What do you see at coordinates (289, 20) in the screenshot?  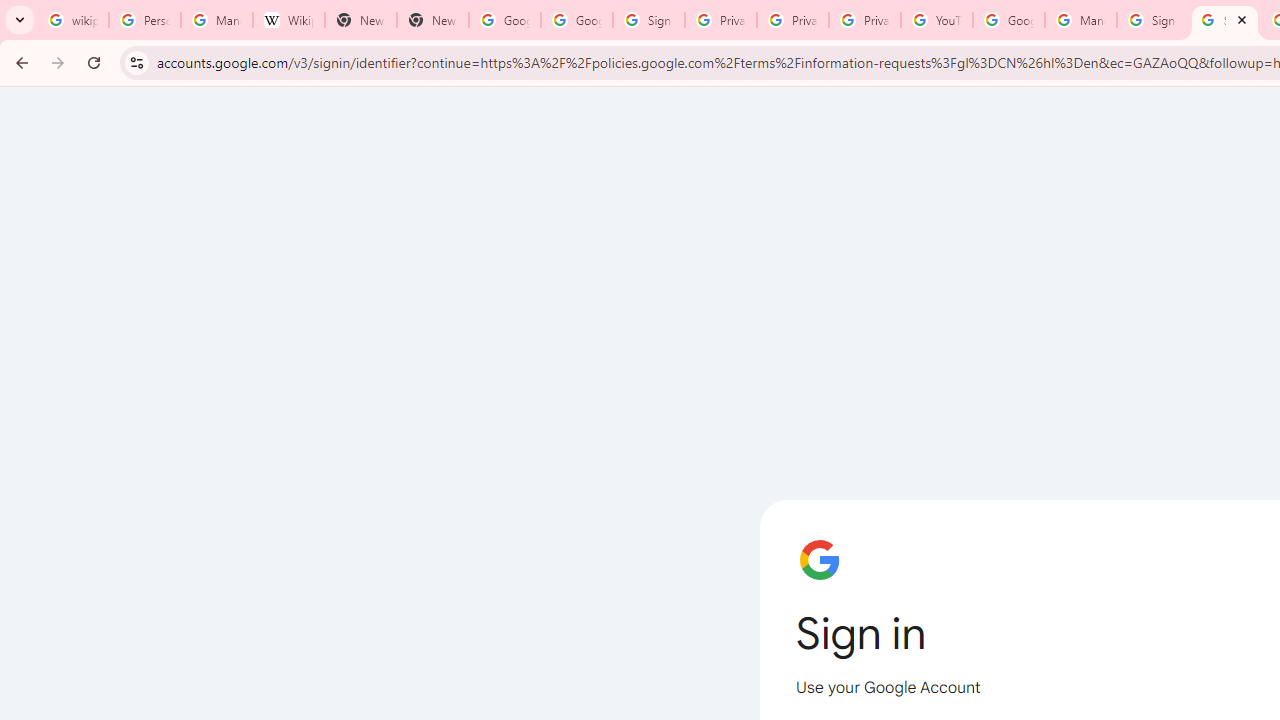 I see `Wikipedia:Edit requests - Wikipedia` at bounding box center [289, 20].